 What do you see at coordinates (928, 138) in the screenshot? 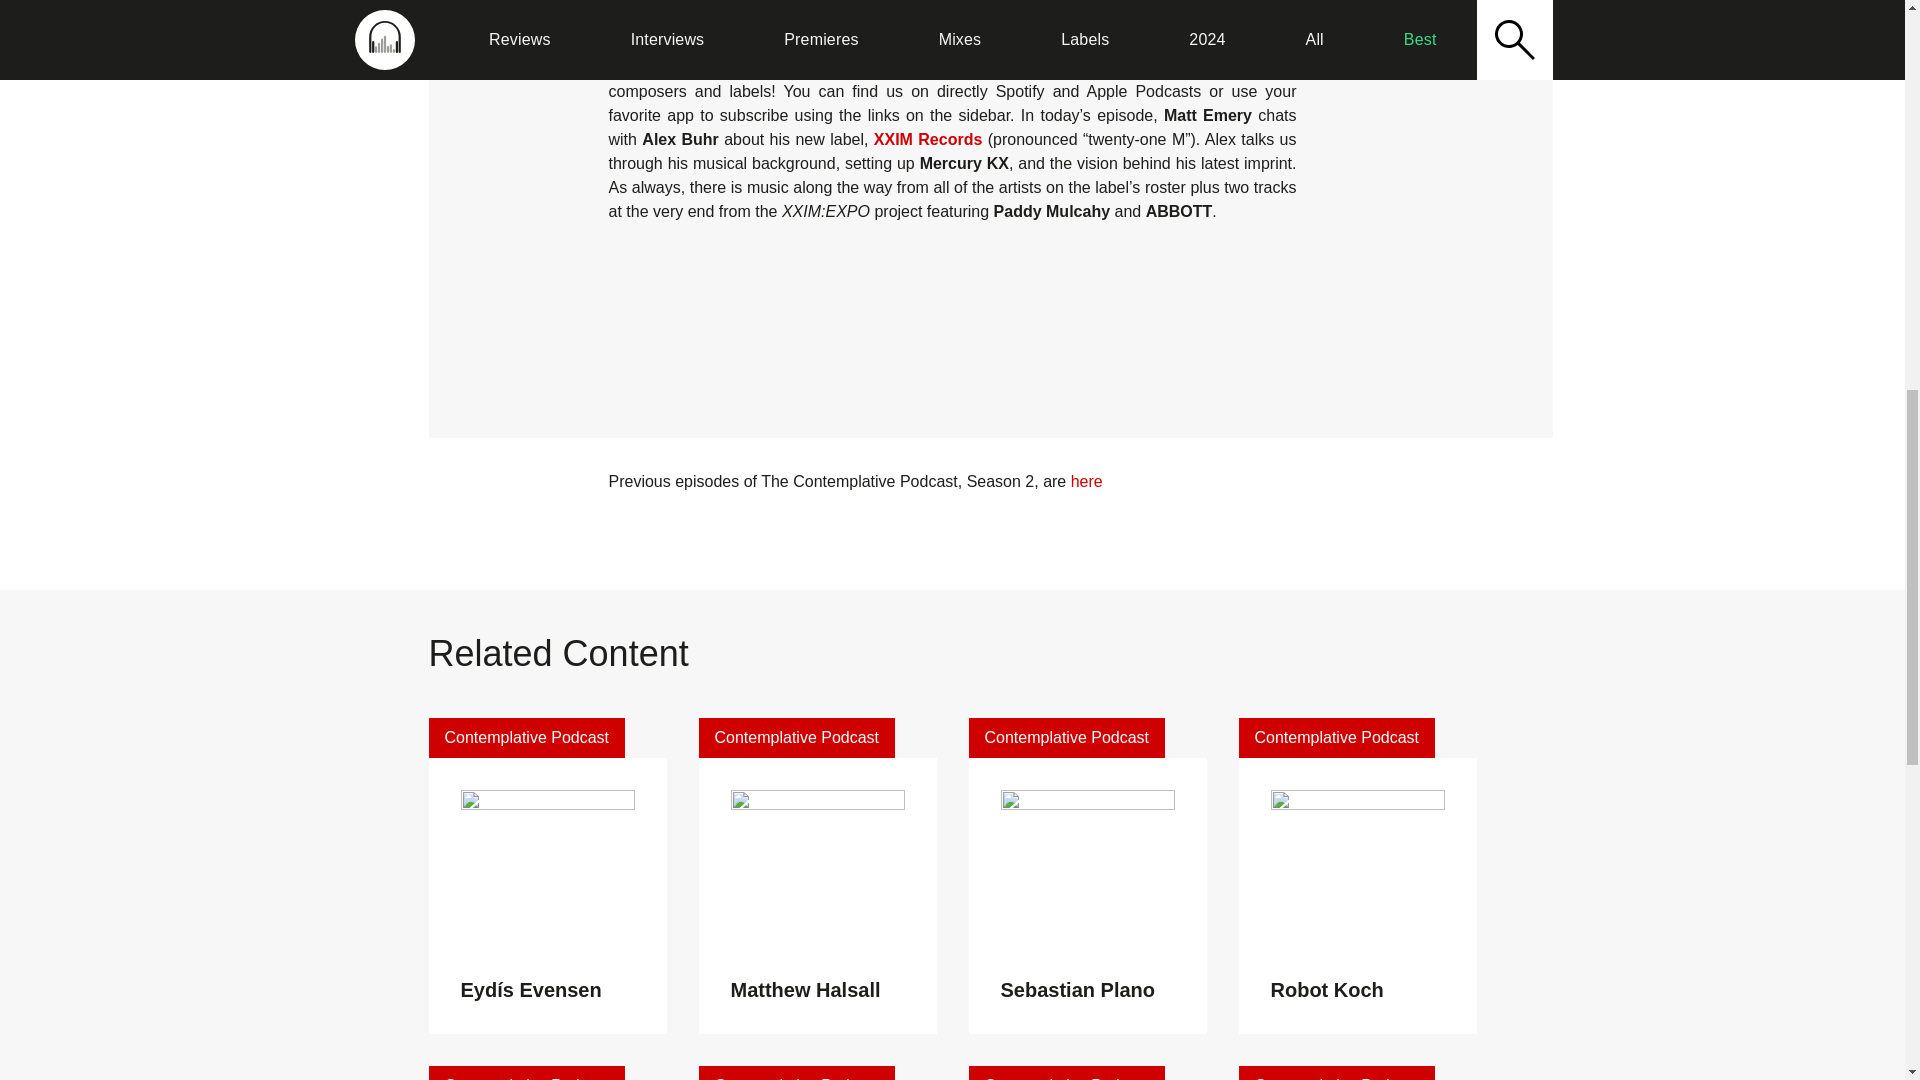
I see `XXIM Records` at bounding box center [928, 138].